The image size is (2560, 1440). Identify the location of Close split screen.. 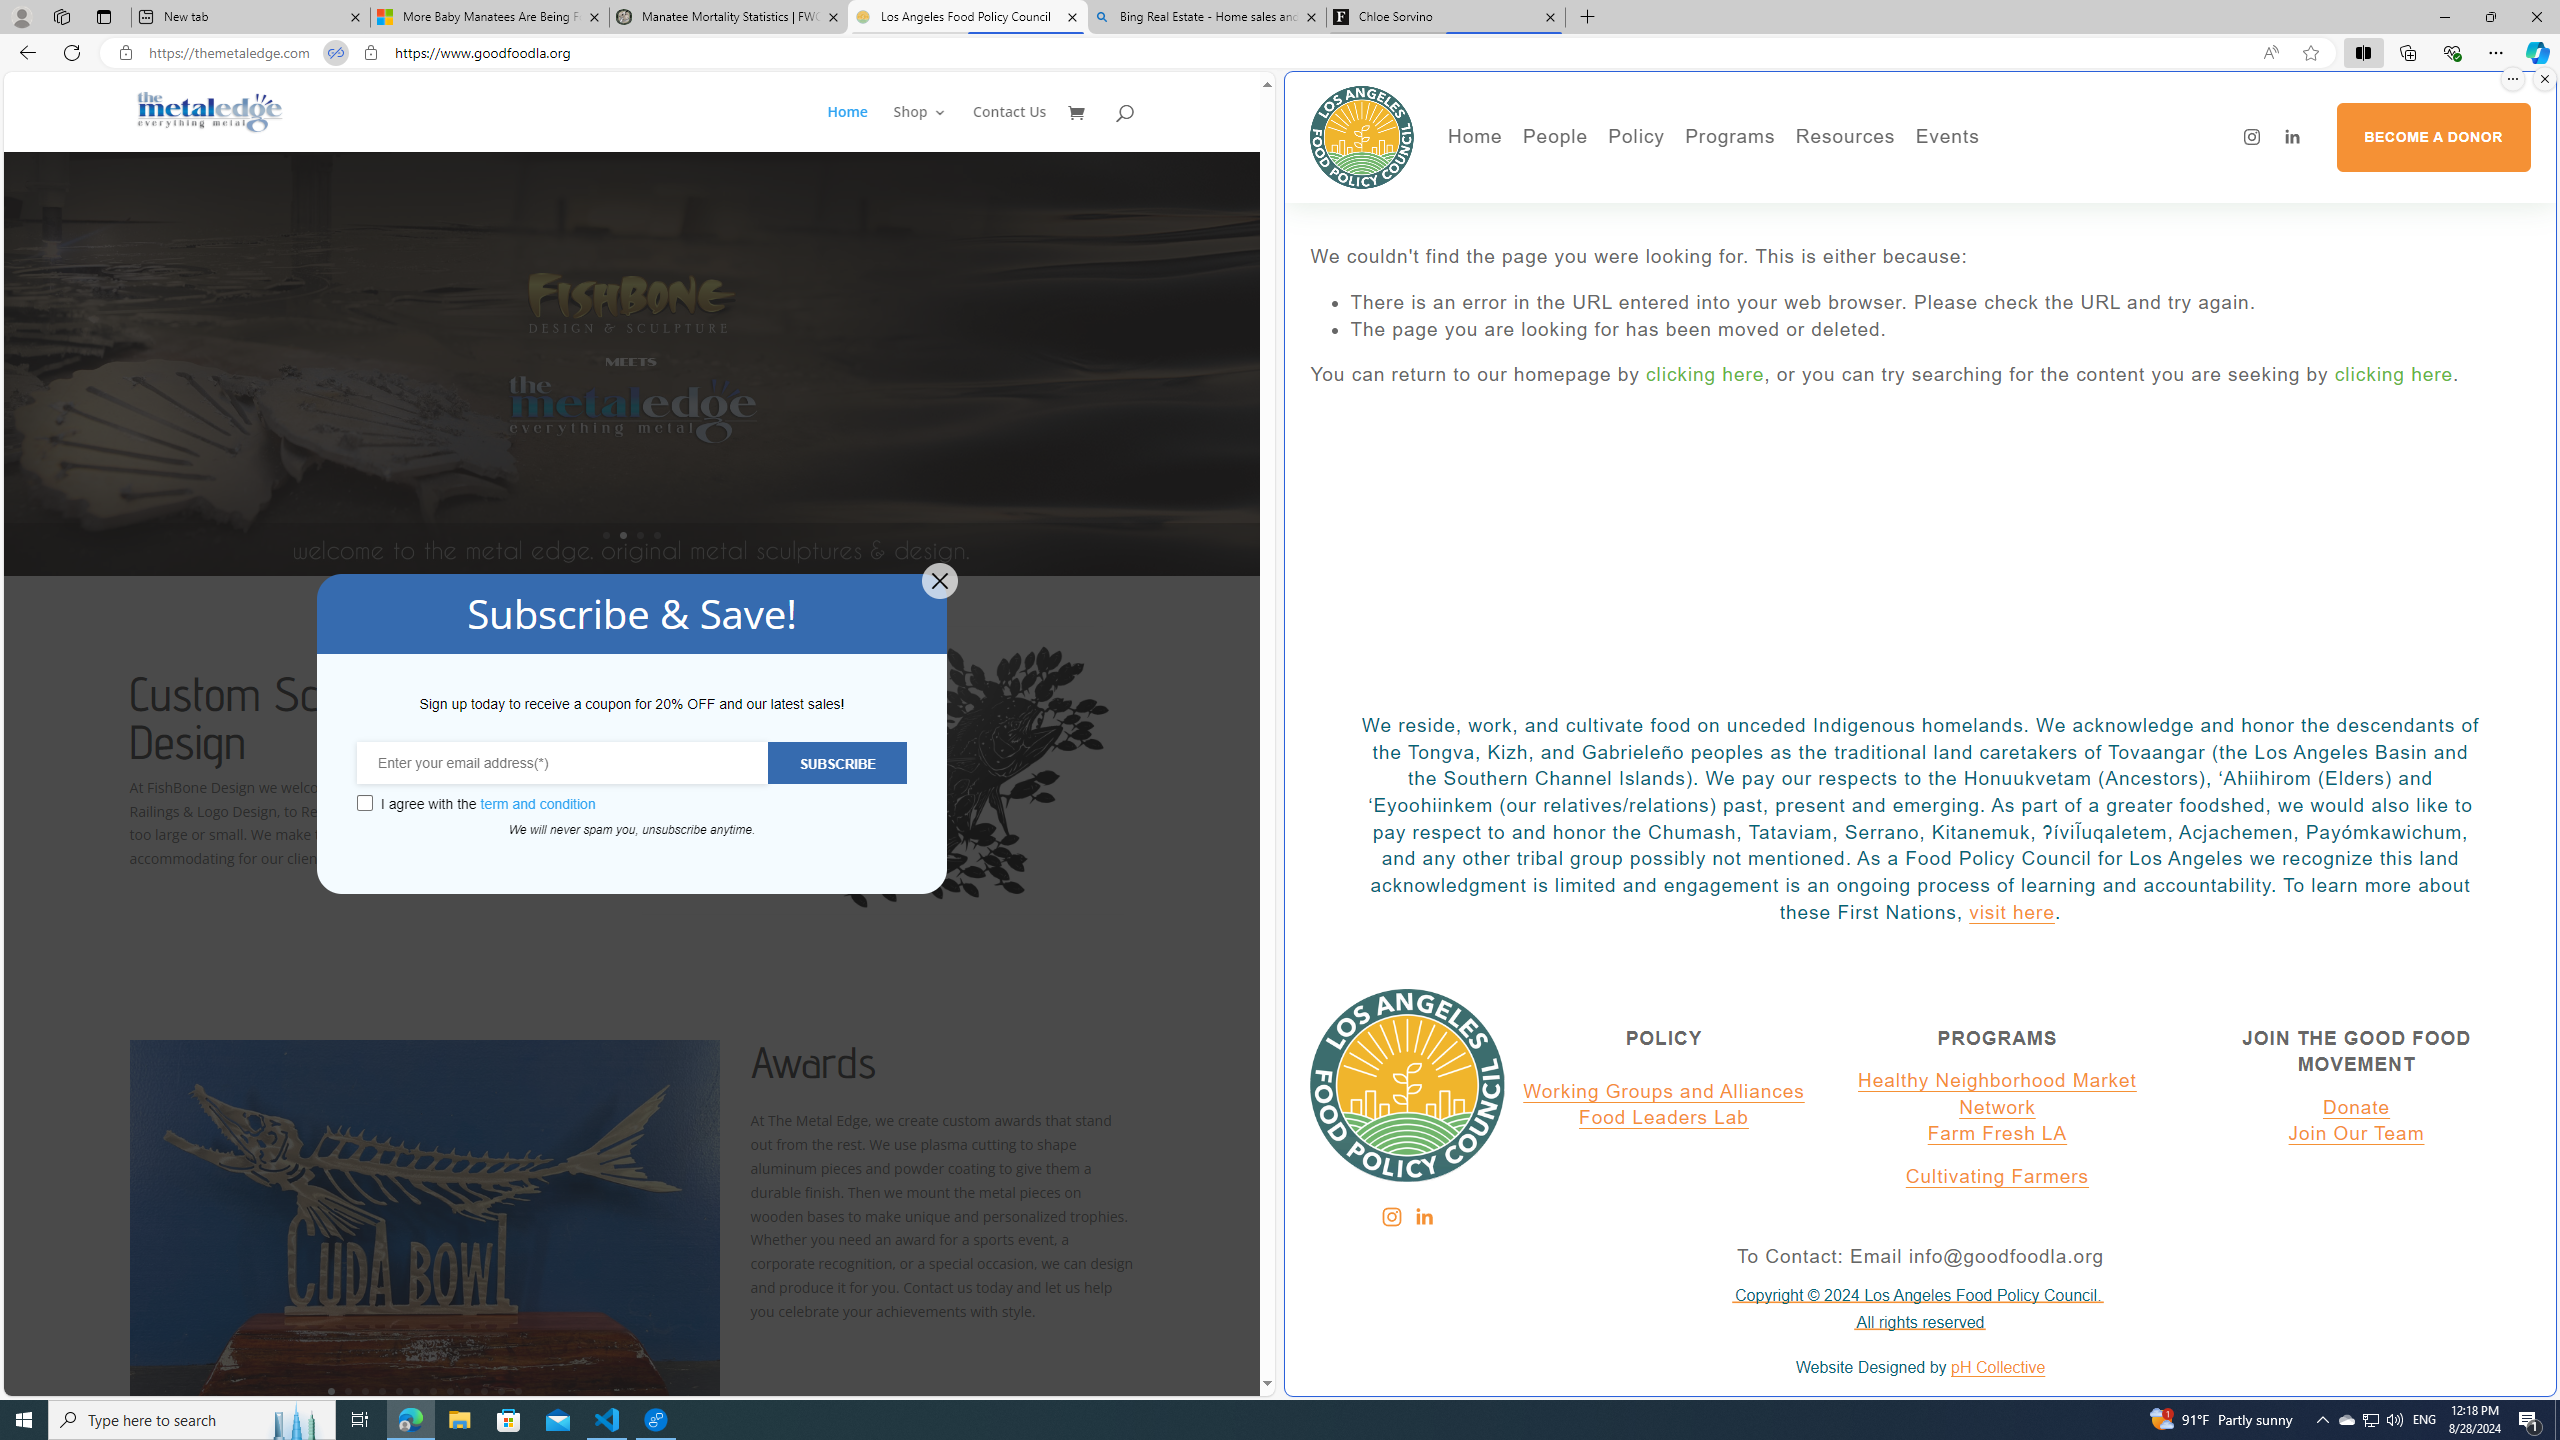
(2544, 79).